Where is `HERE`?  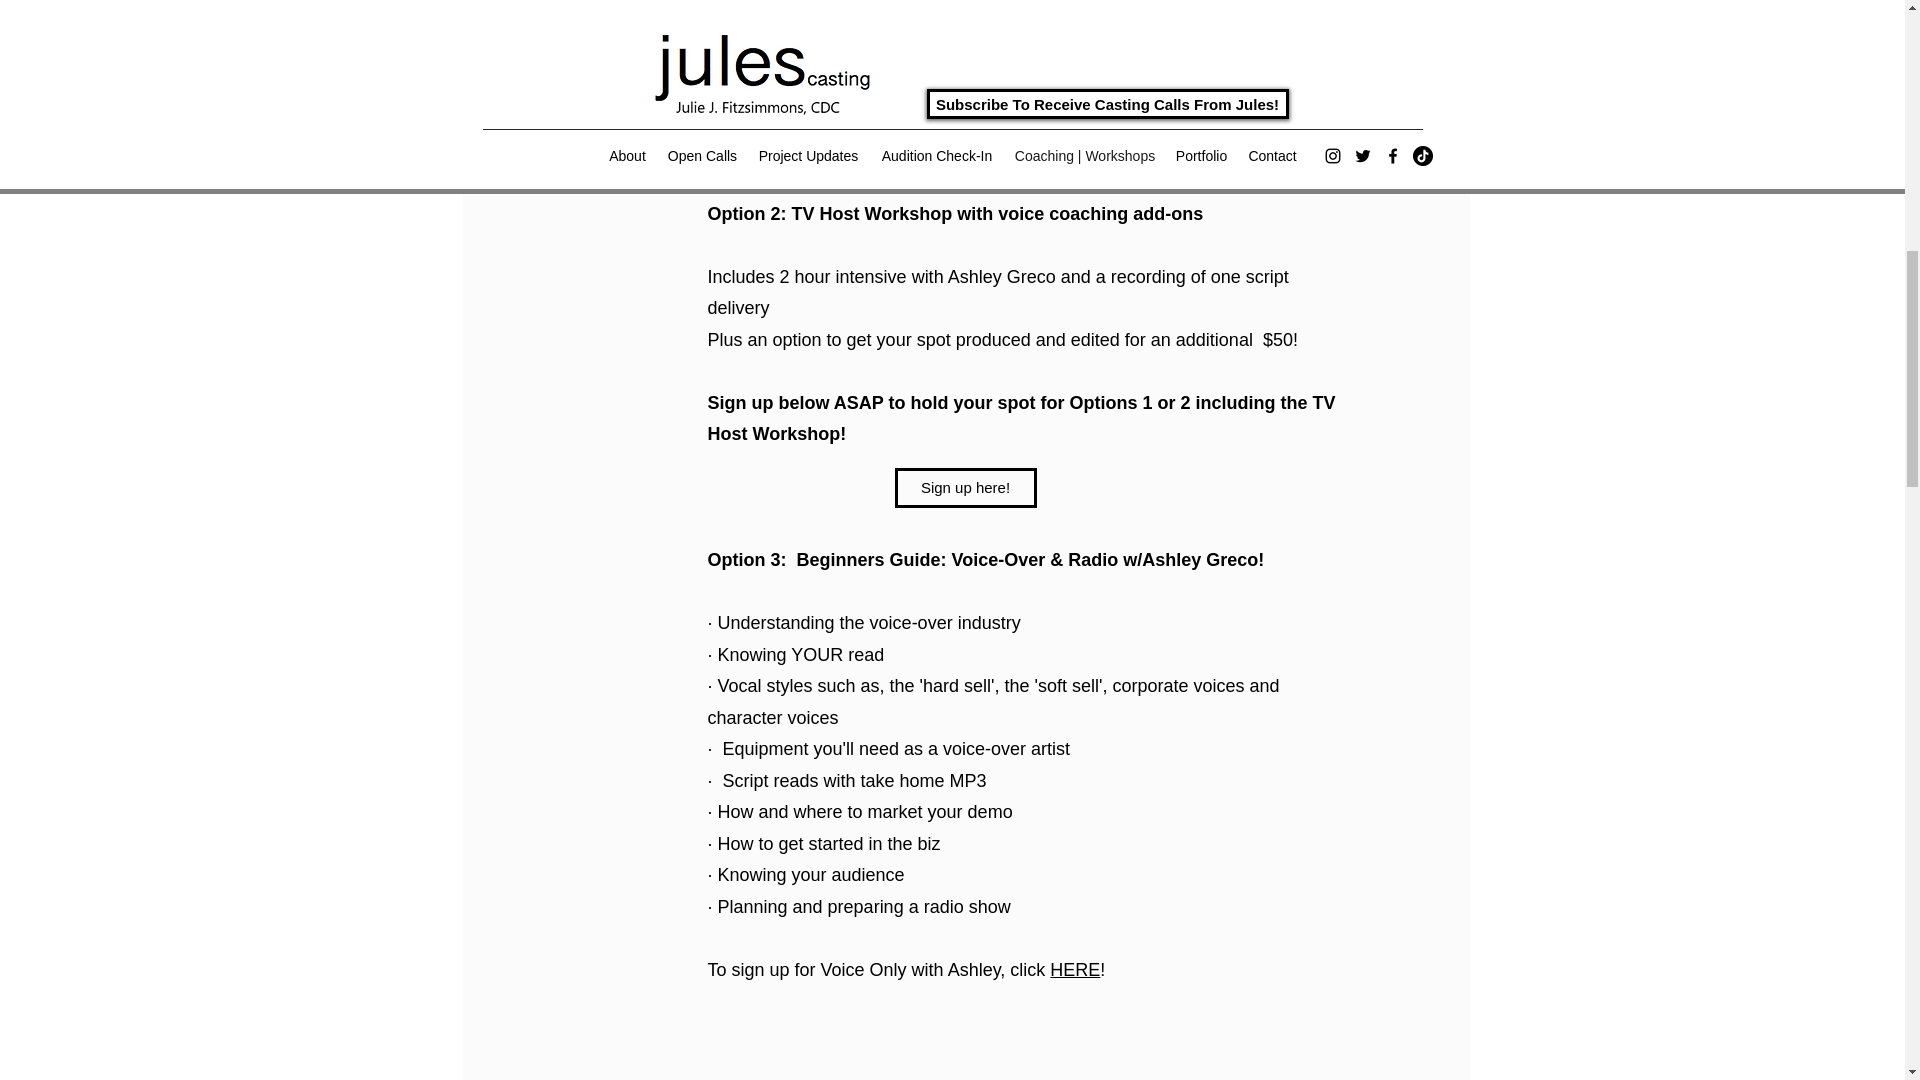
HERE is located at coordinates (1075, 970).